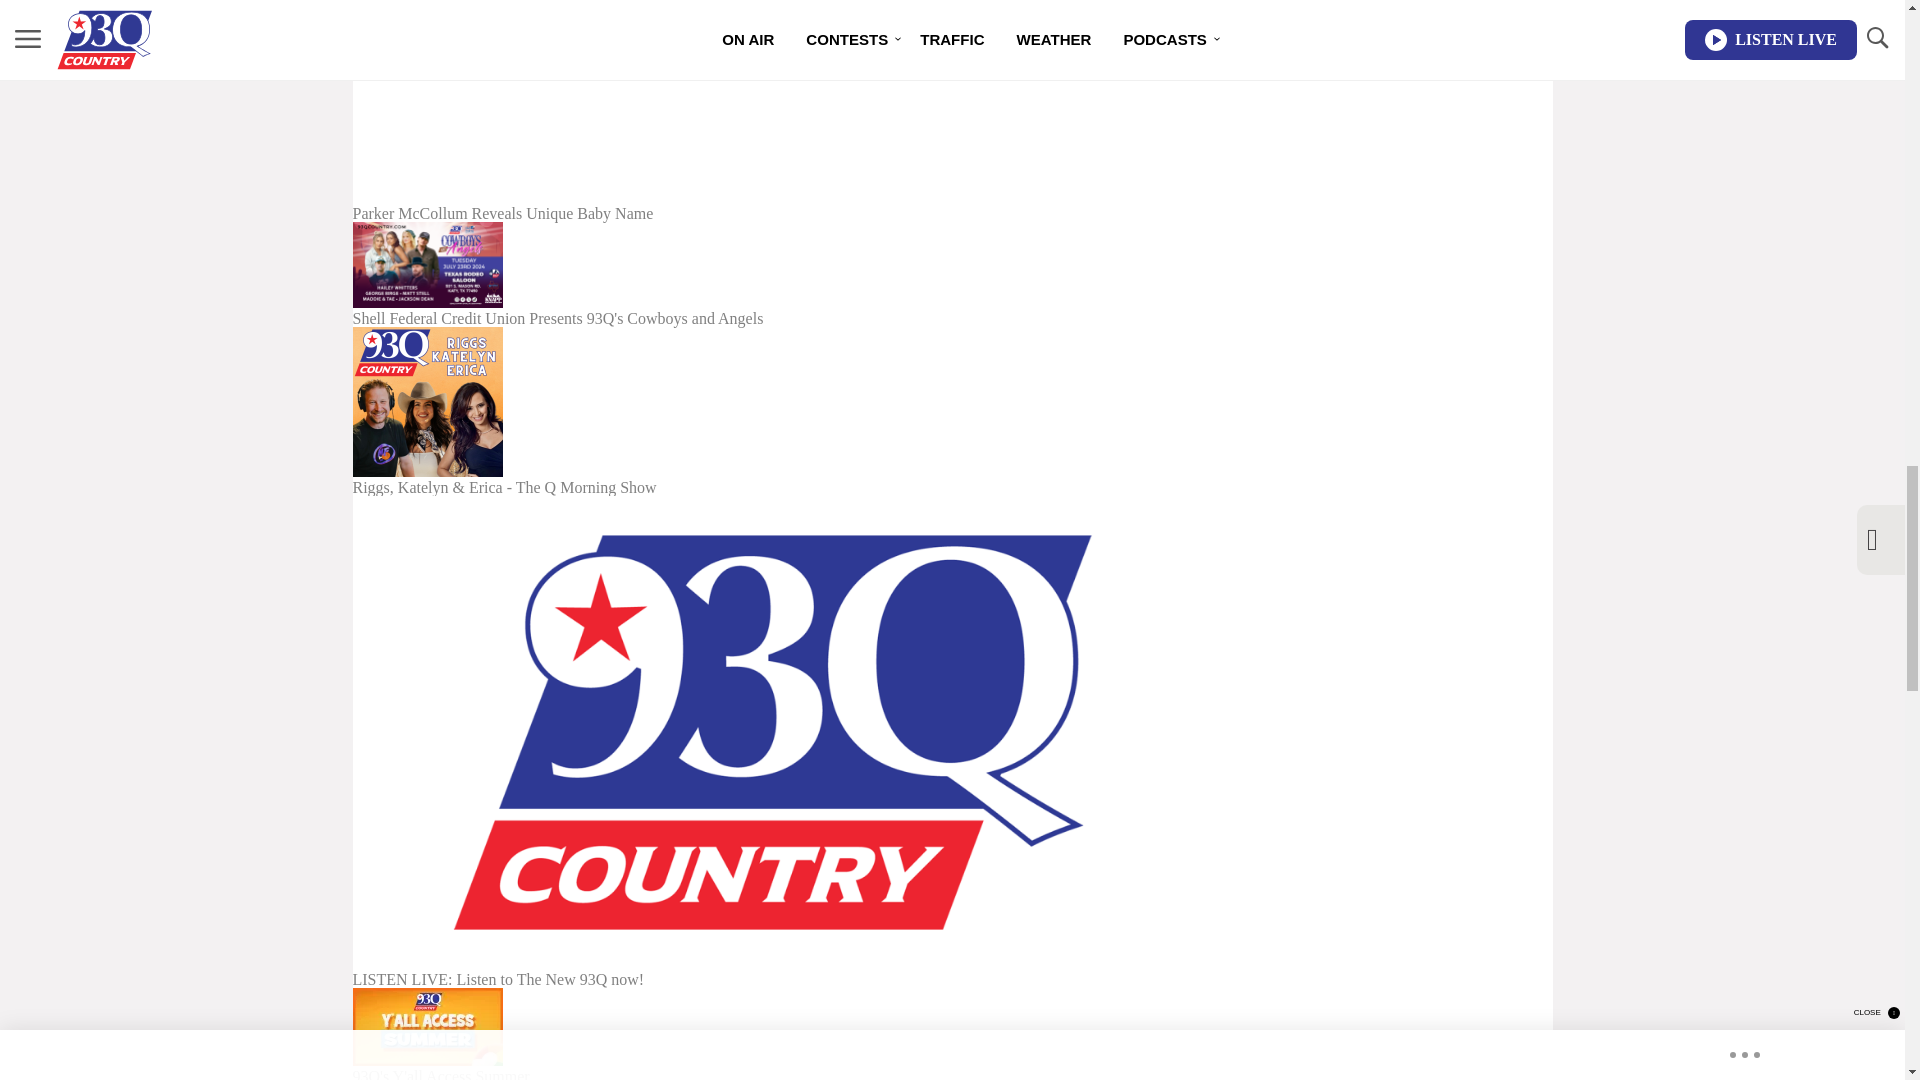 The height and width of the screenshot is (1080, 1920). I want to click on Parker McCollum Reveals Unique Baby Name, so click(772, 111).